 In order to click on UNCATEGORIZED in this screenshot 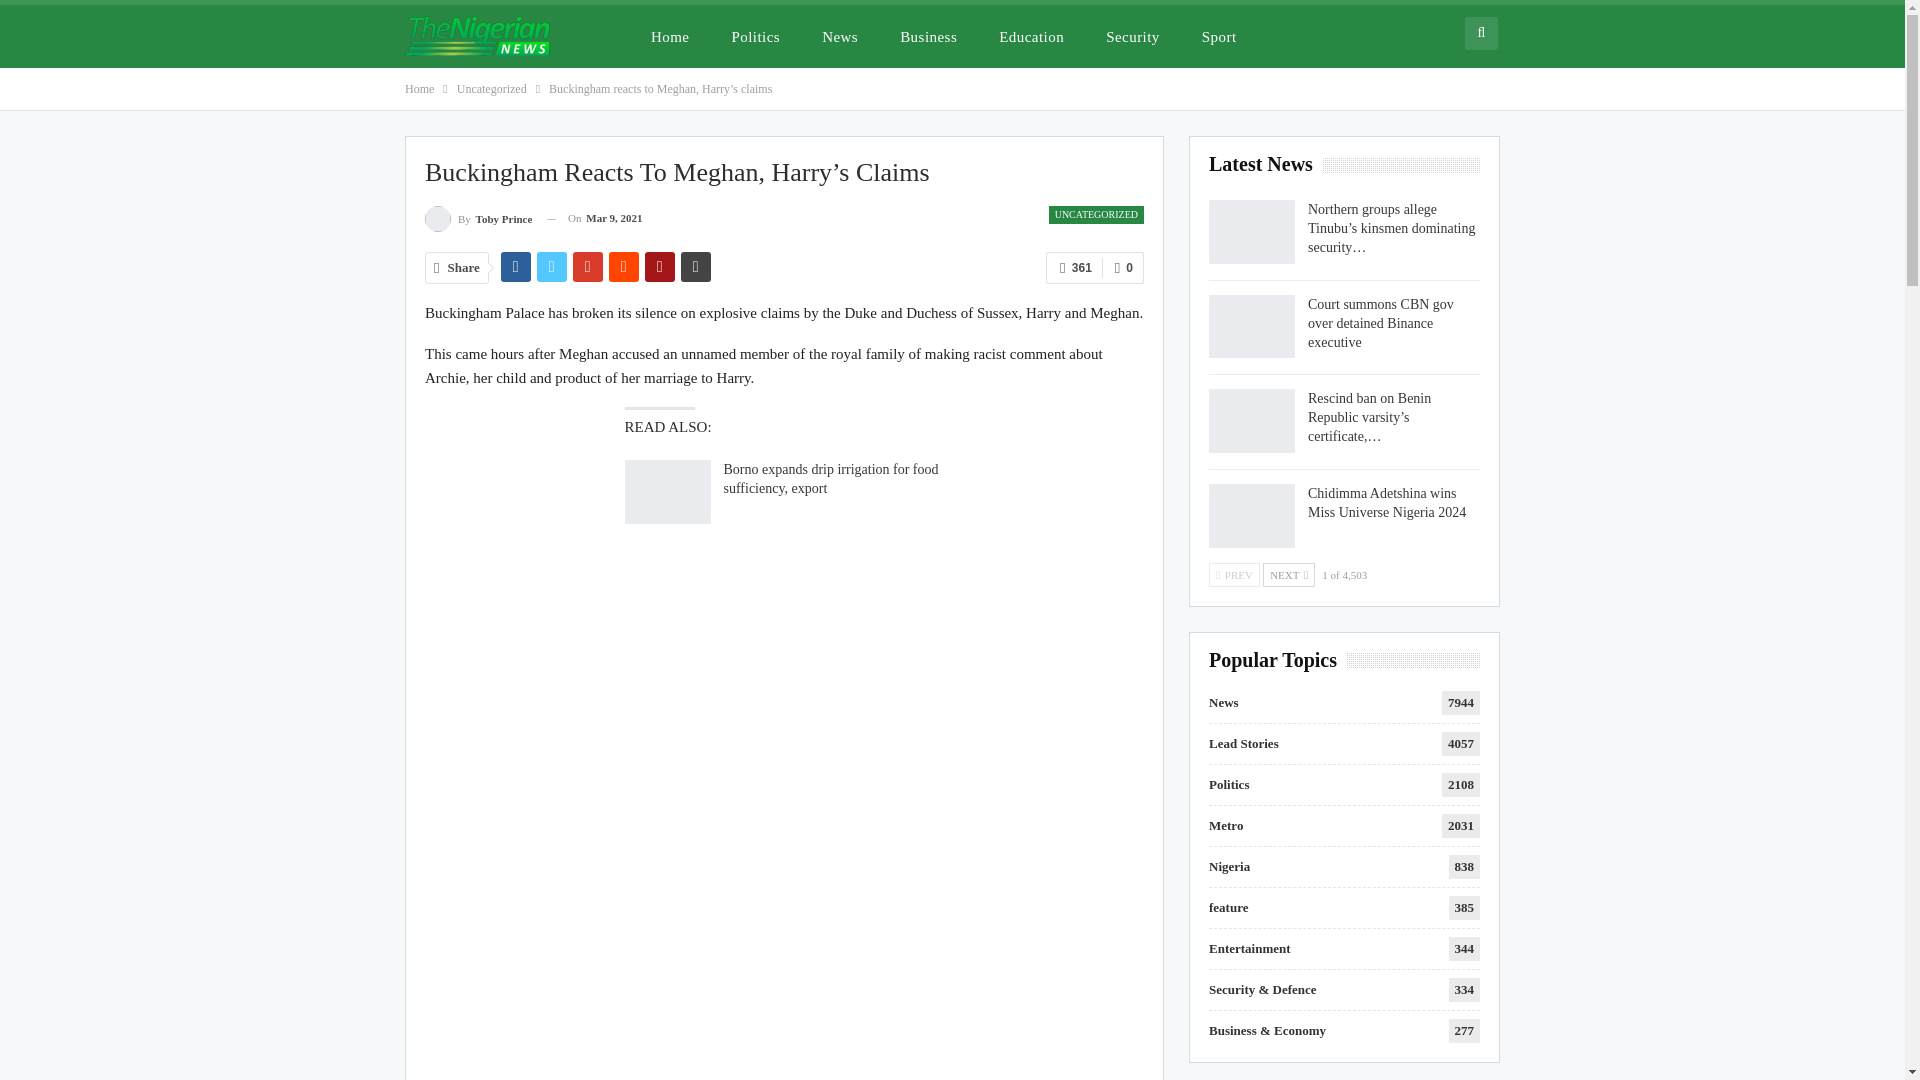, I will do `click(1096, 214)`.